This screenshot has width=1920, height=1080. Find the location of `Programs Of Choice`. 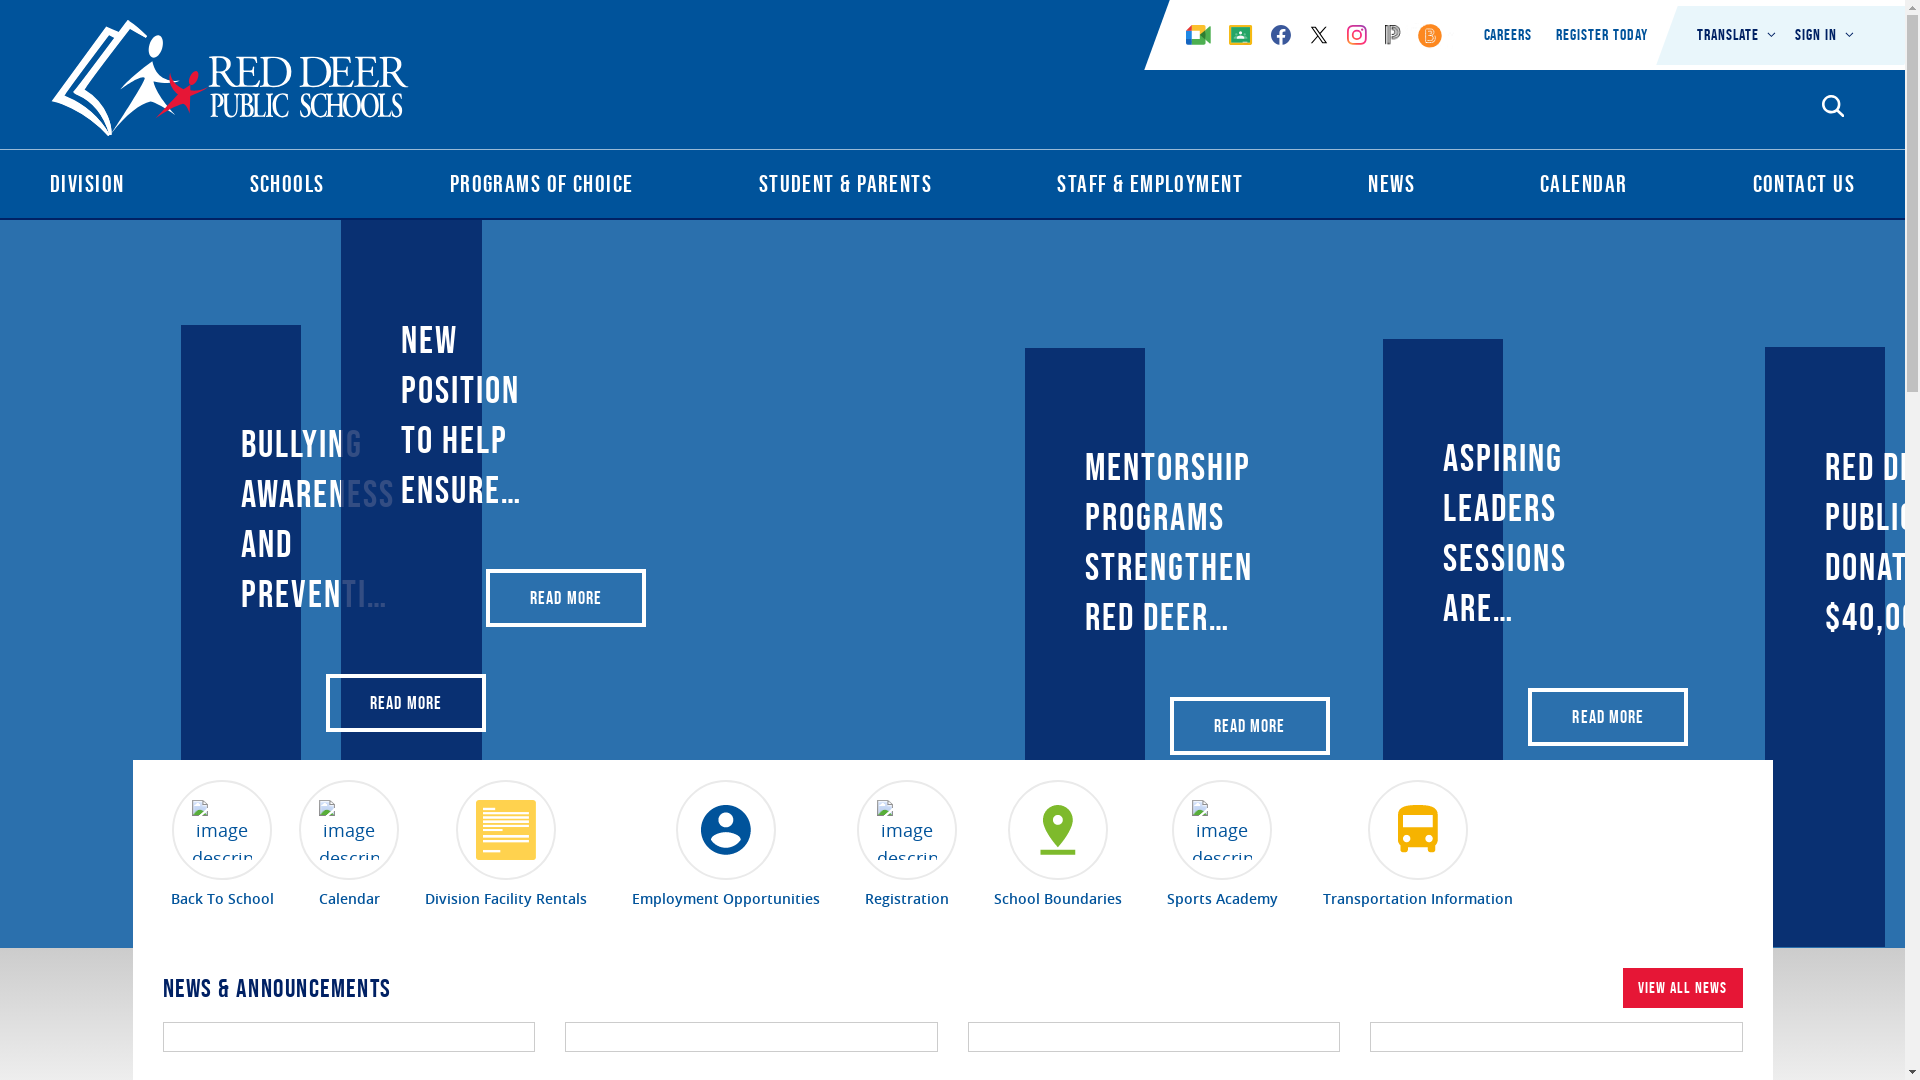

Programs Of Choice is located at coordinates (542, 188).